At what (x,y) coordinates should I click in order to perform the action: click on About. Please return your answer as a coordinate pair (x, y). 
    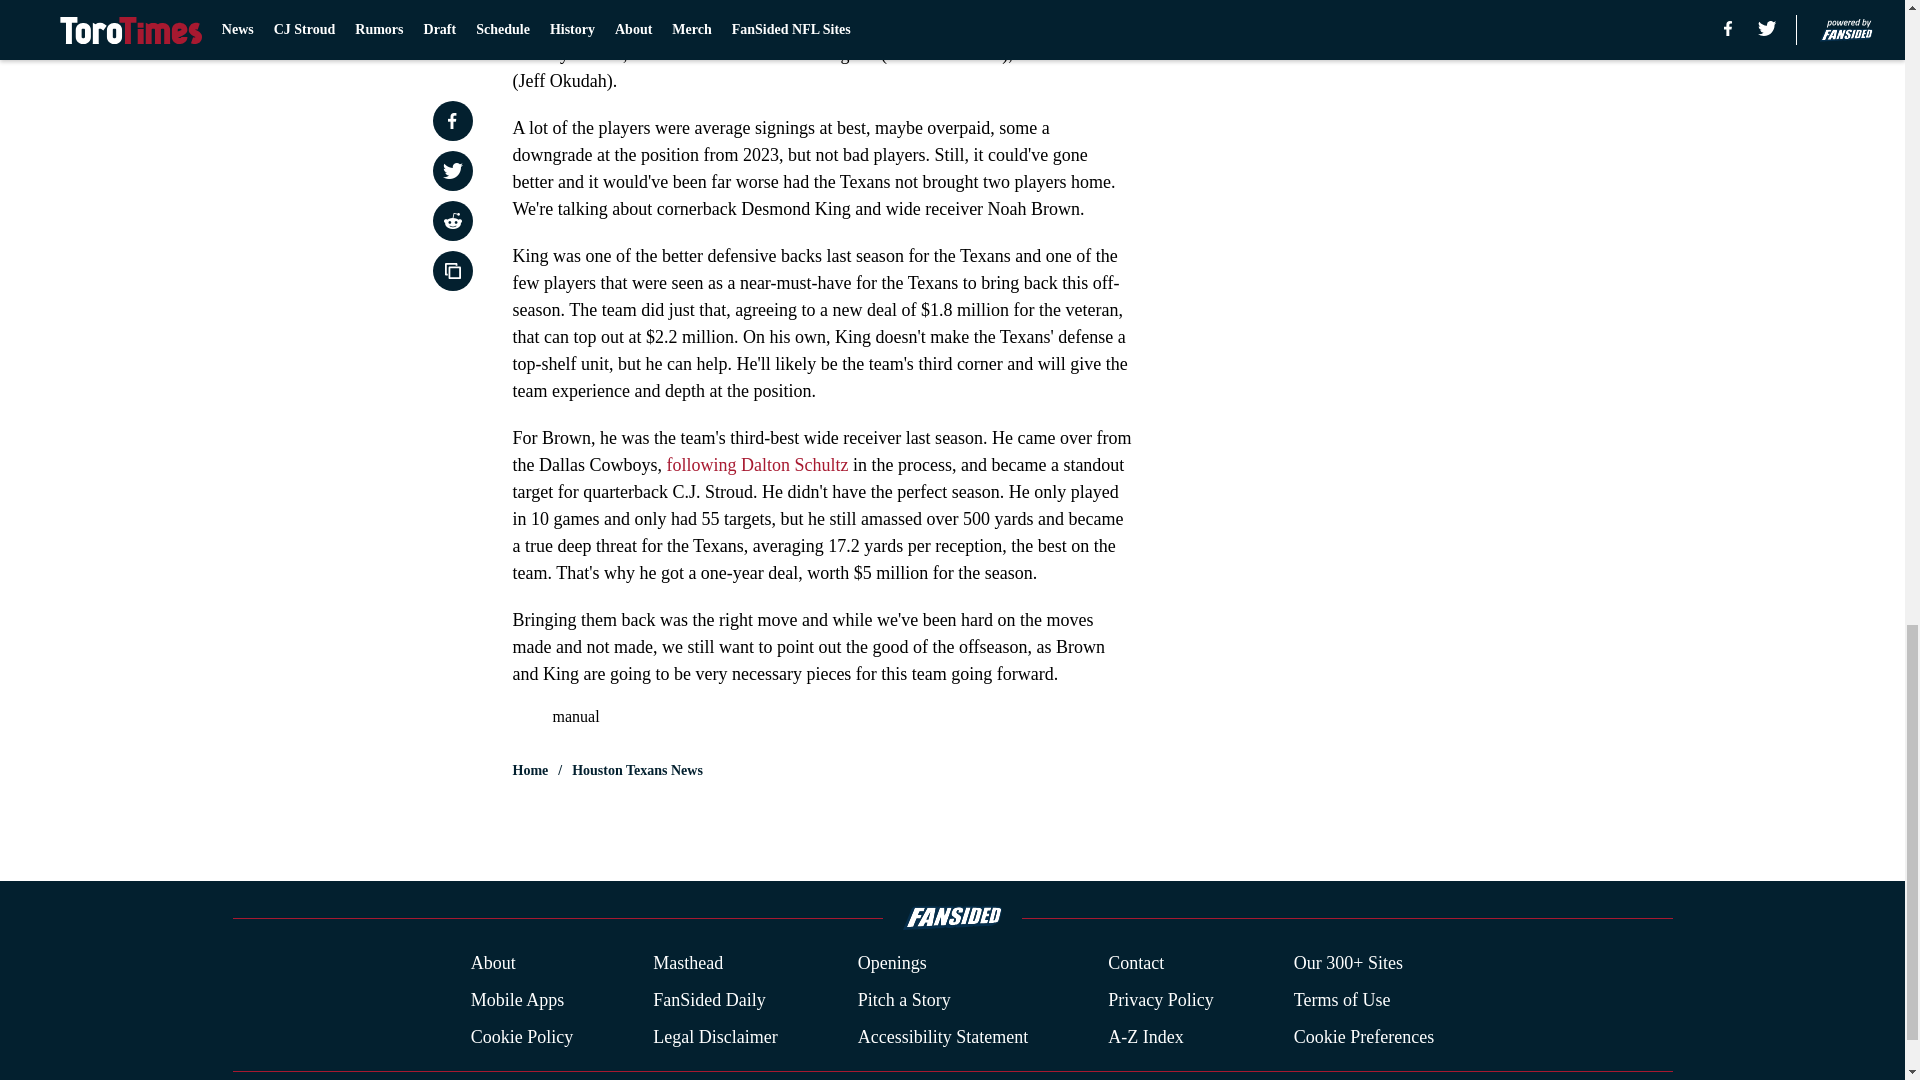
    Looking at the image, I should click on (493, 964).